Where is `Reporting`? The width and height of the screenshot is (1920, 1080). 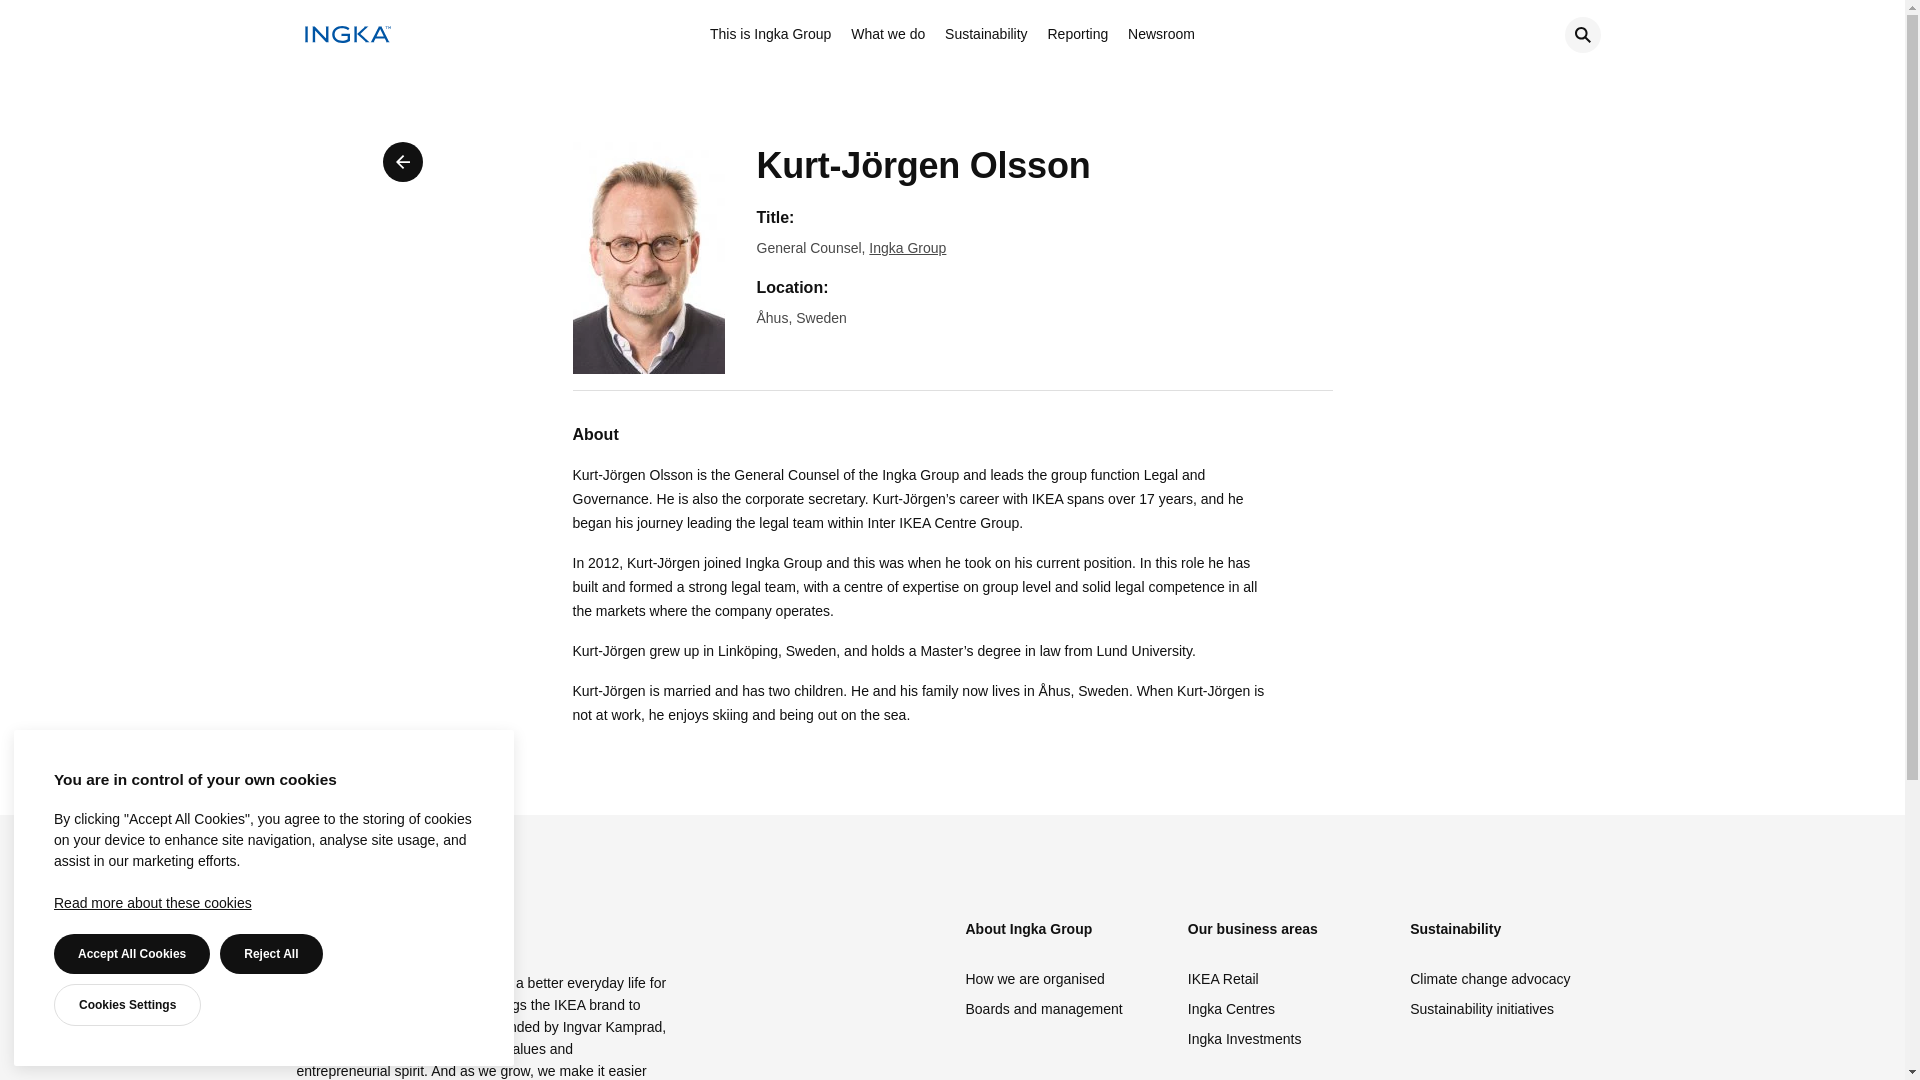
Reporting is located at coordinates (1078, 35).